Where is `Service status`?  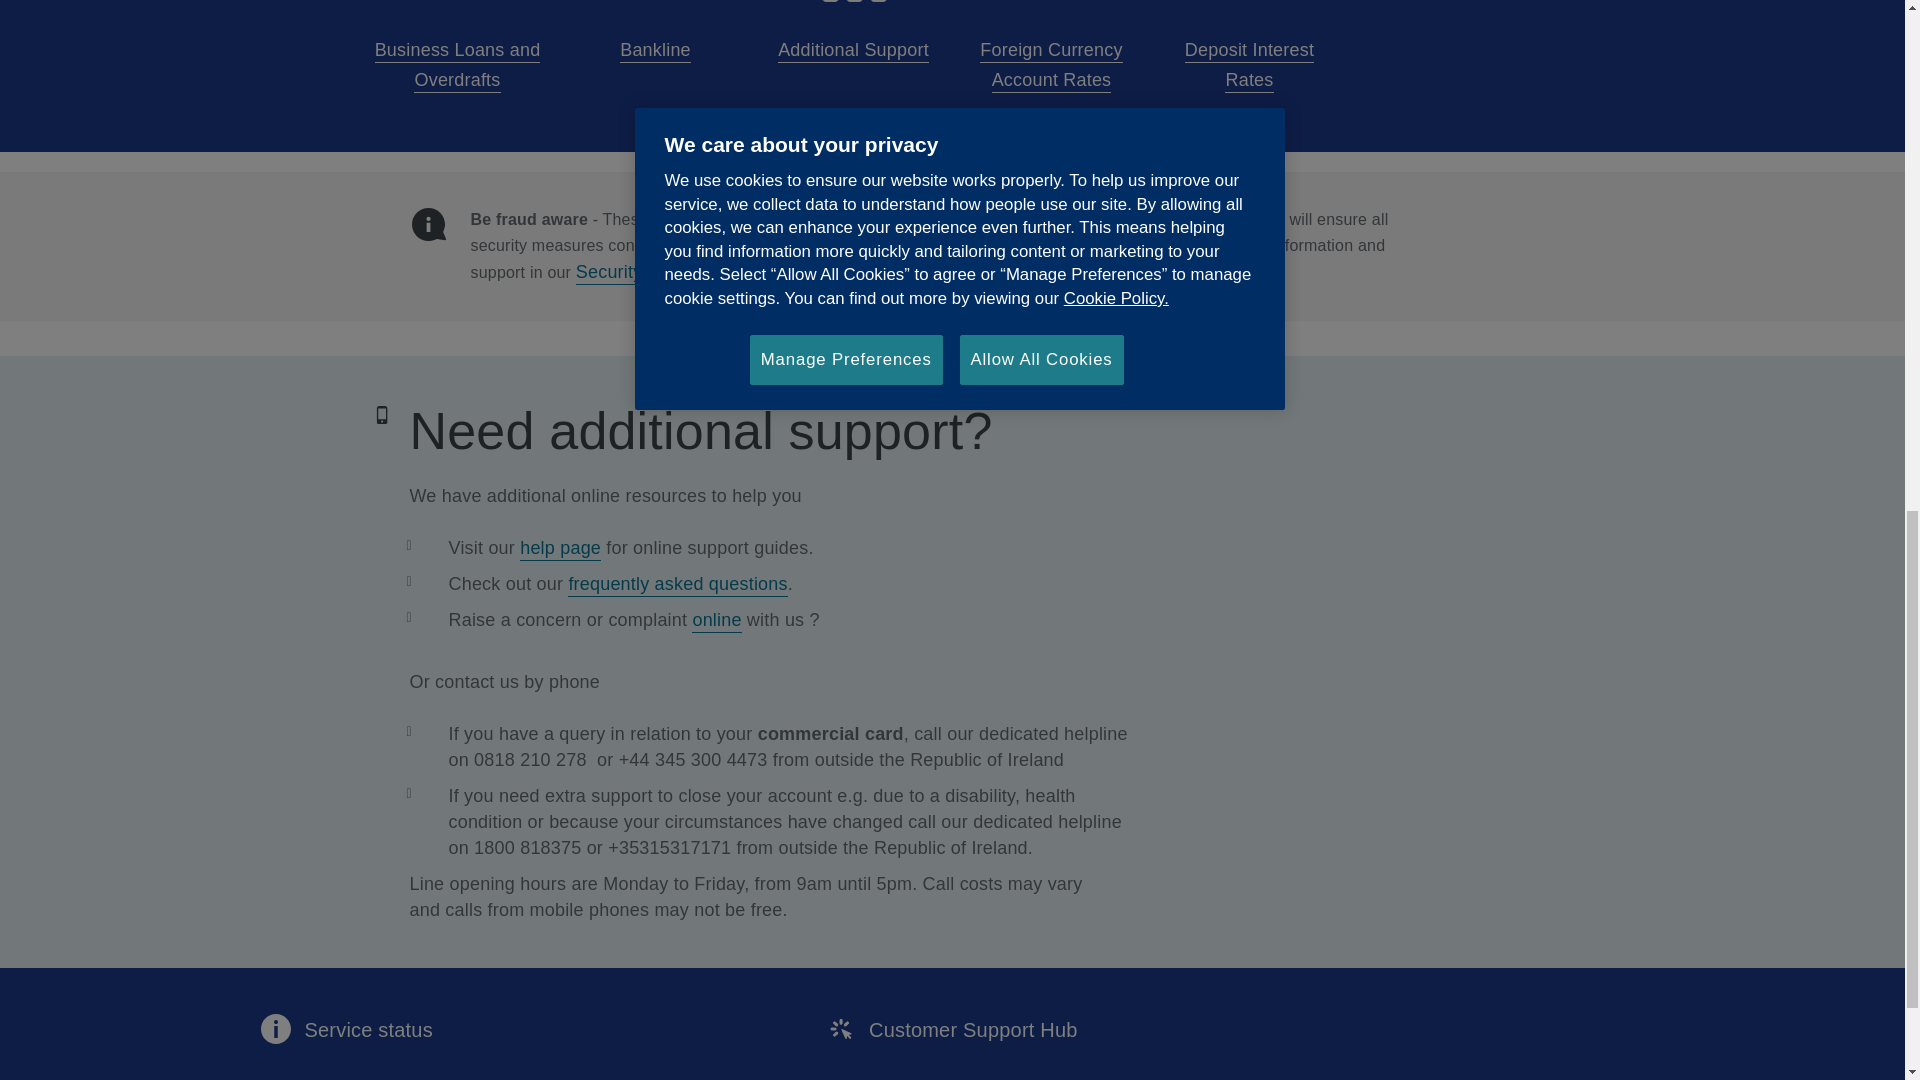
Service status is located at coordinates (346, 1026).